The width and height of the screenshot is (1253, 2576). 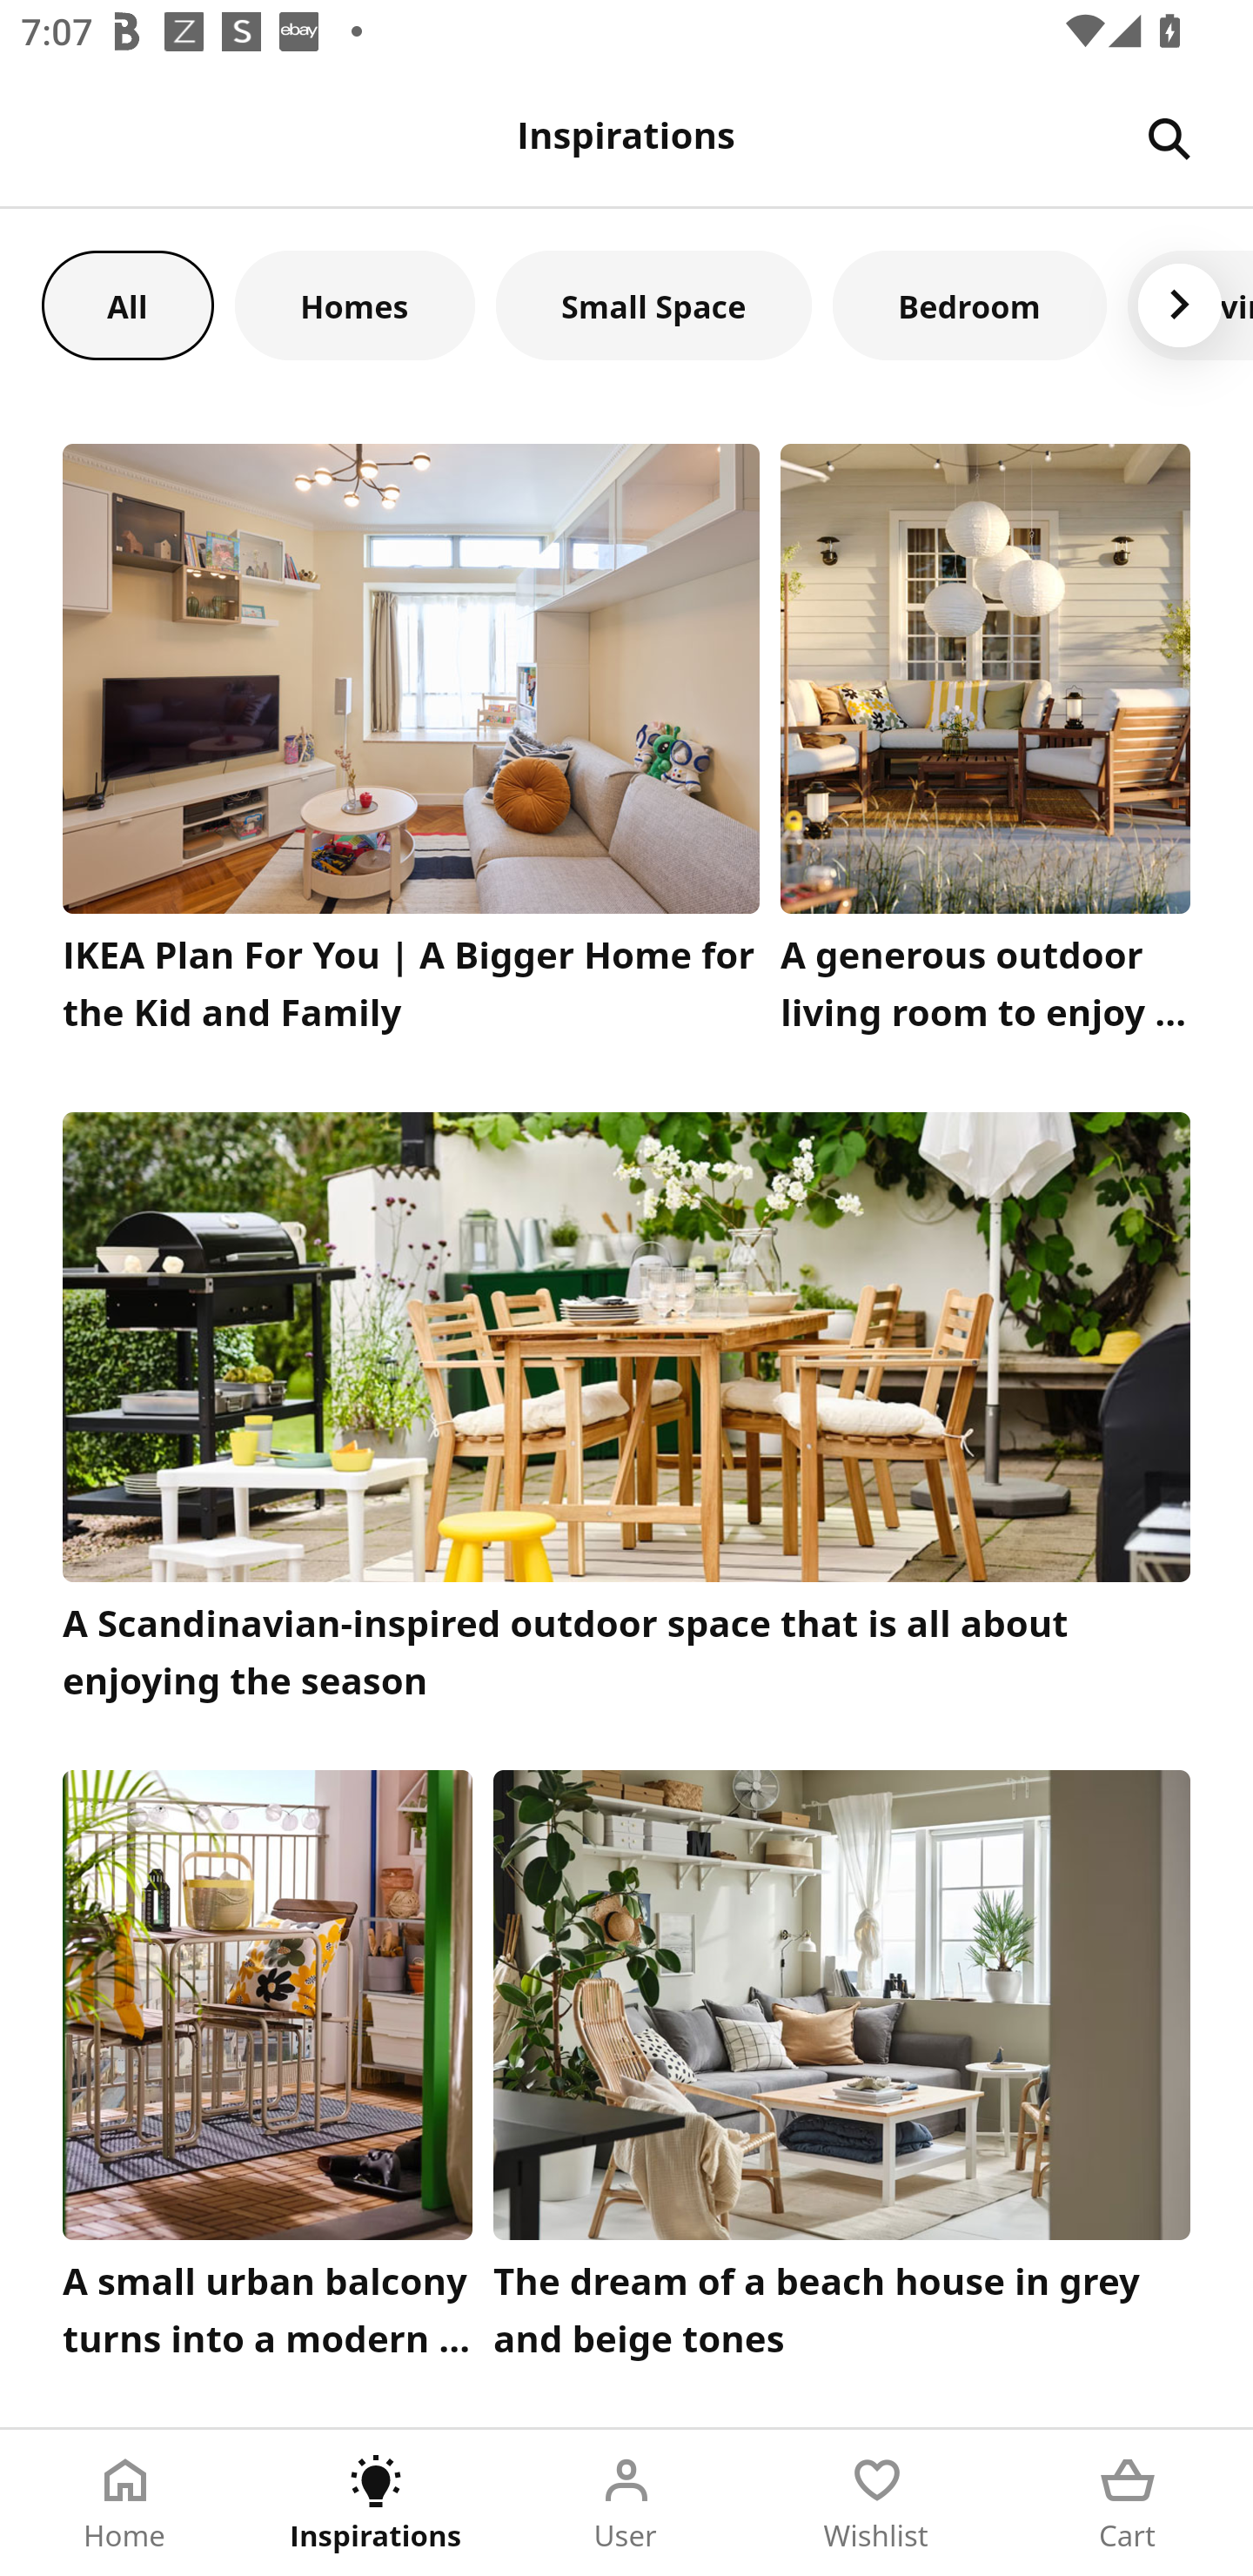 I want to click on Wishlist
Tab 4 of 5, so click(x=877, y=2503).